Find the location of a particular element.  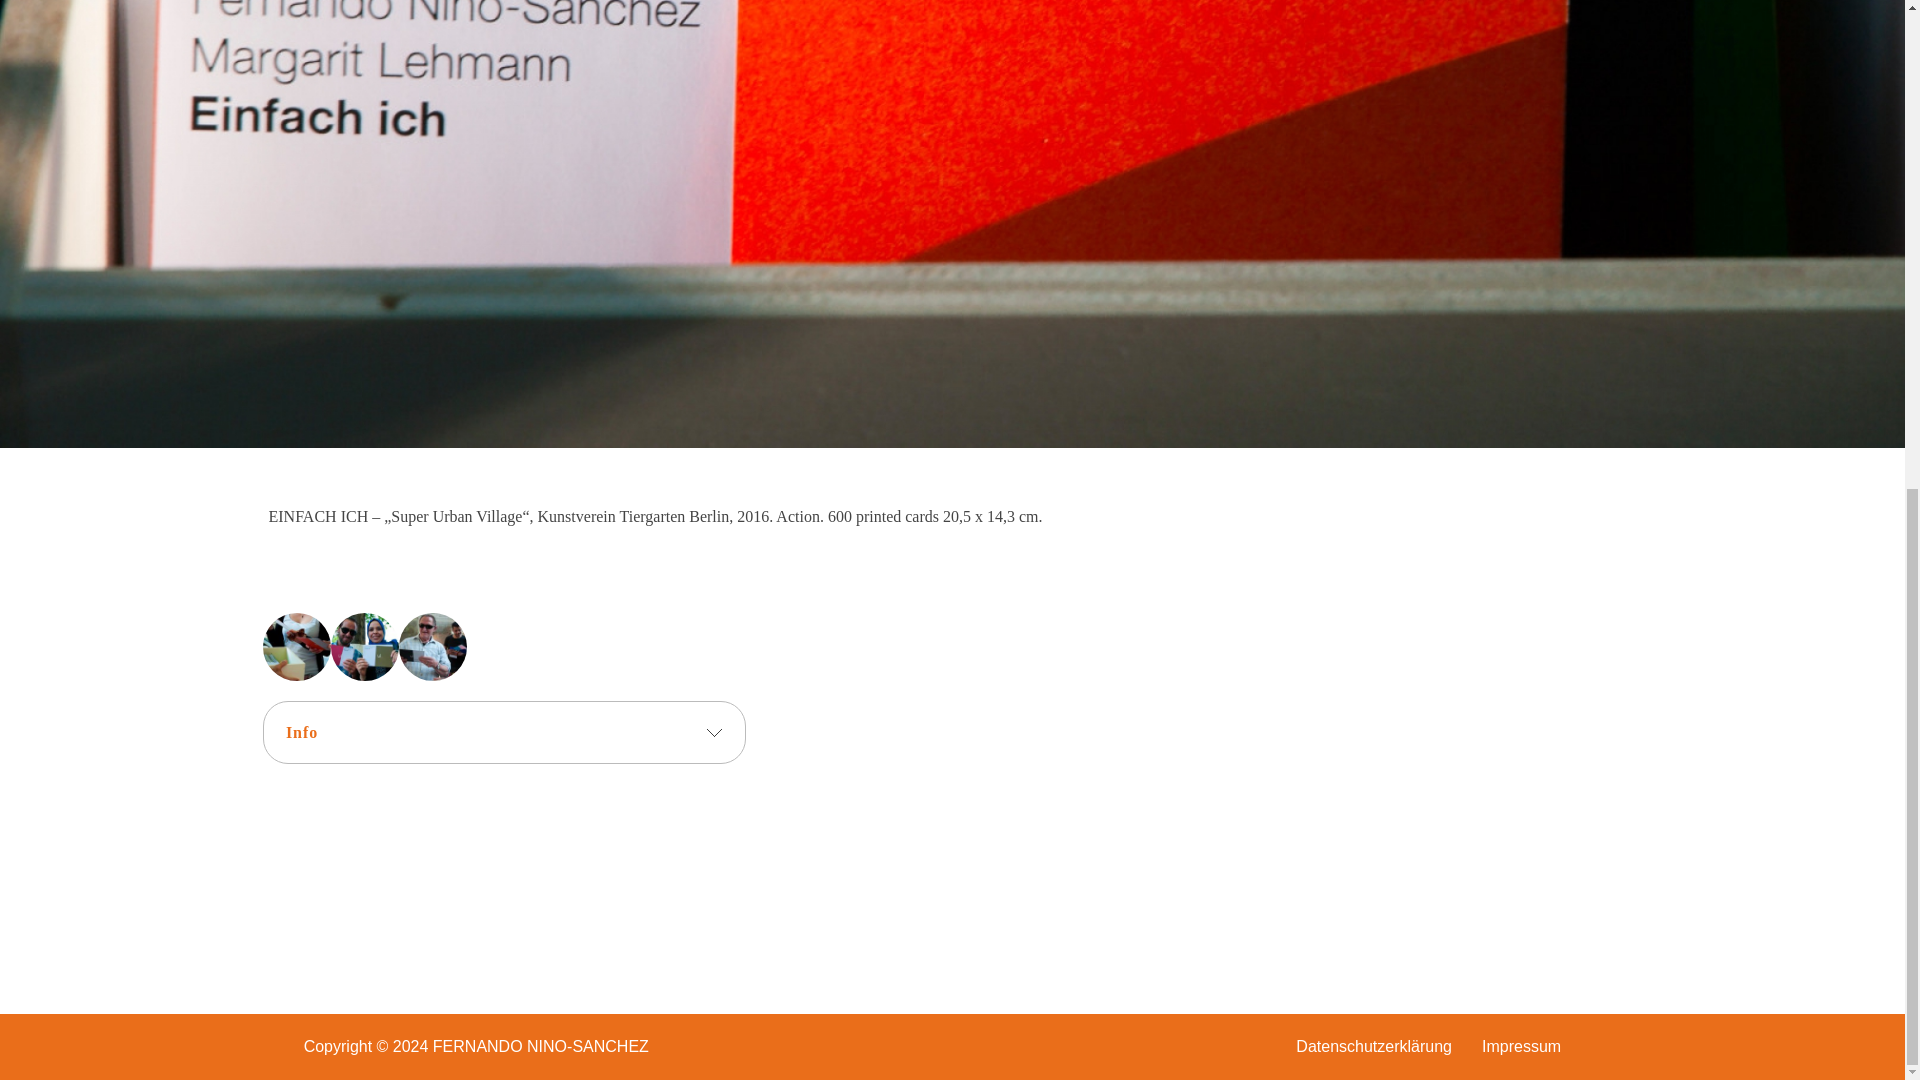

Impressum is located at coordinates (1521, 1046).